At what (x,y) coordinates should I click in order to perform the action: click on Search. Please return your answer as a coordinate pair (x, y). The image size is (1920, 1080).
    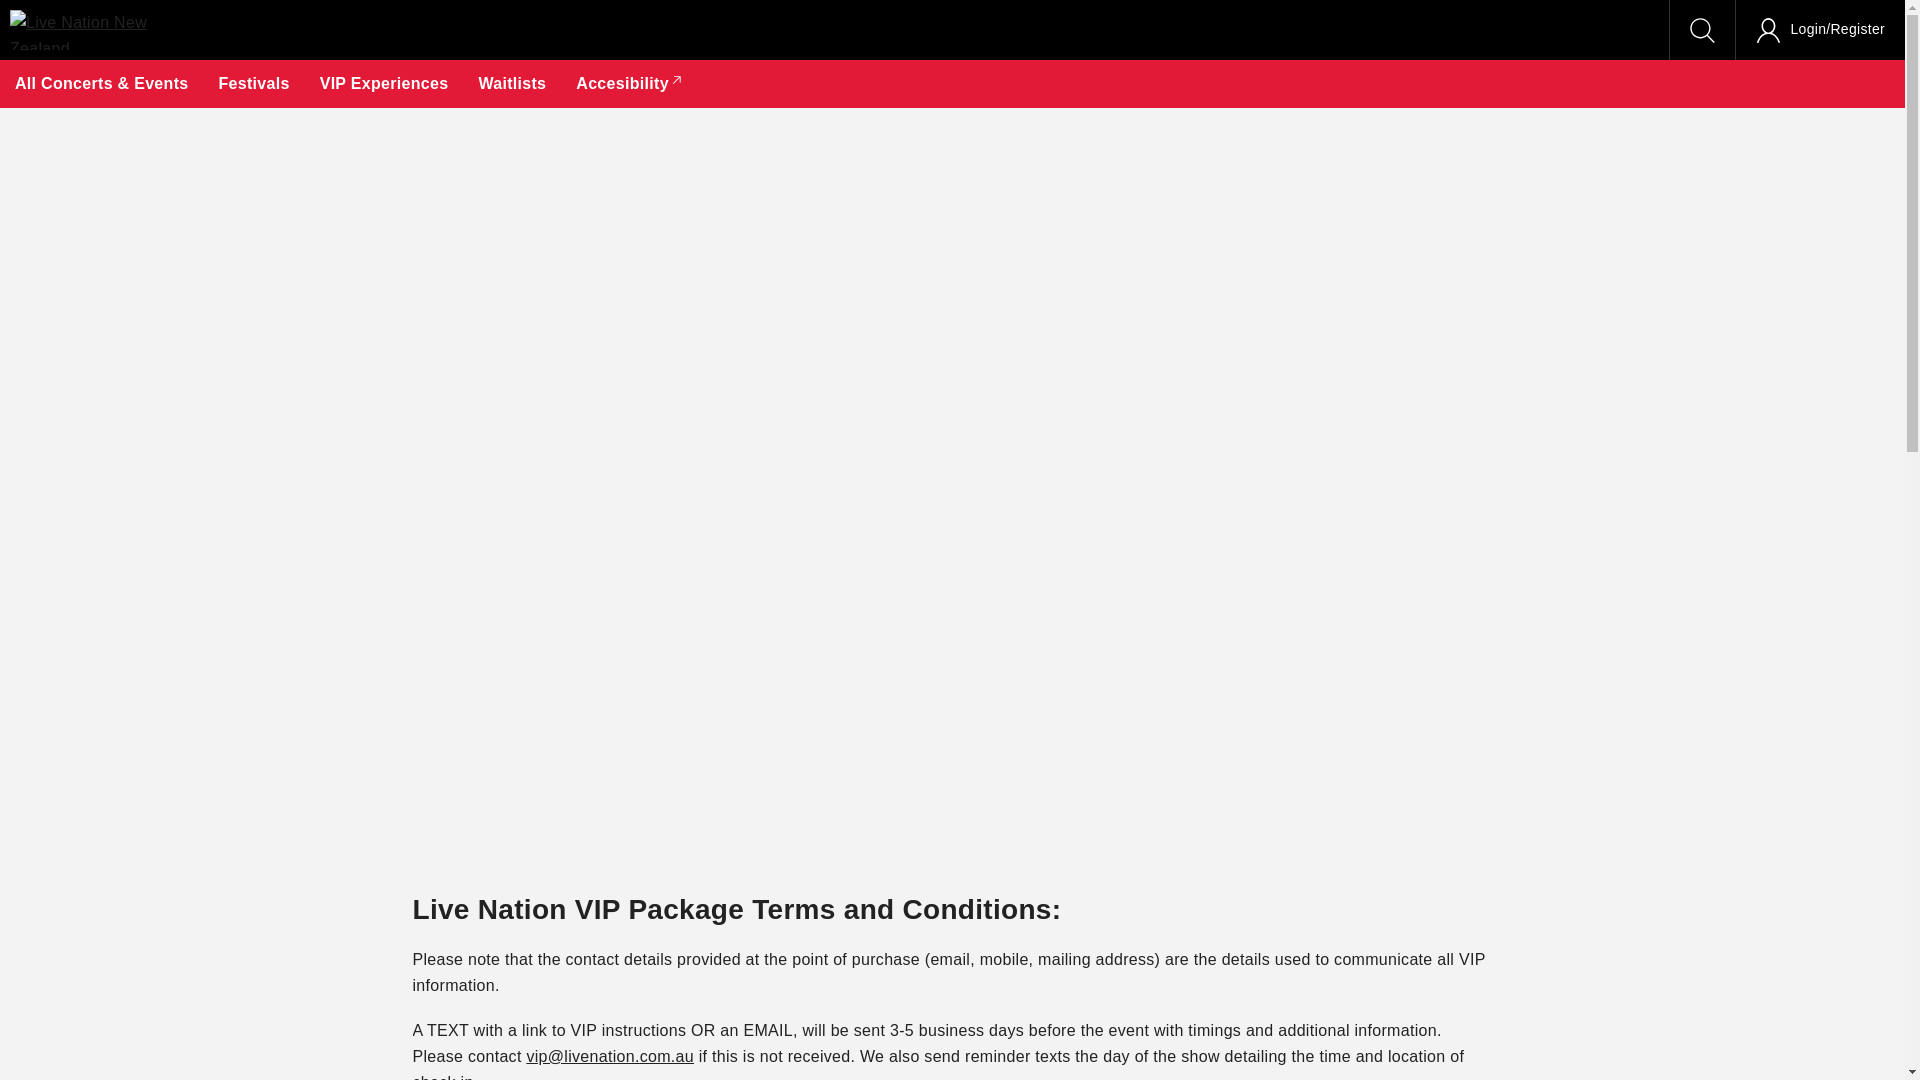
    Looking at the image, I should click on (1702, 30).